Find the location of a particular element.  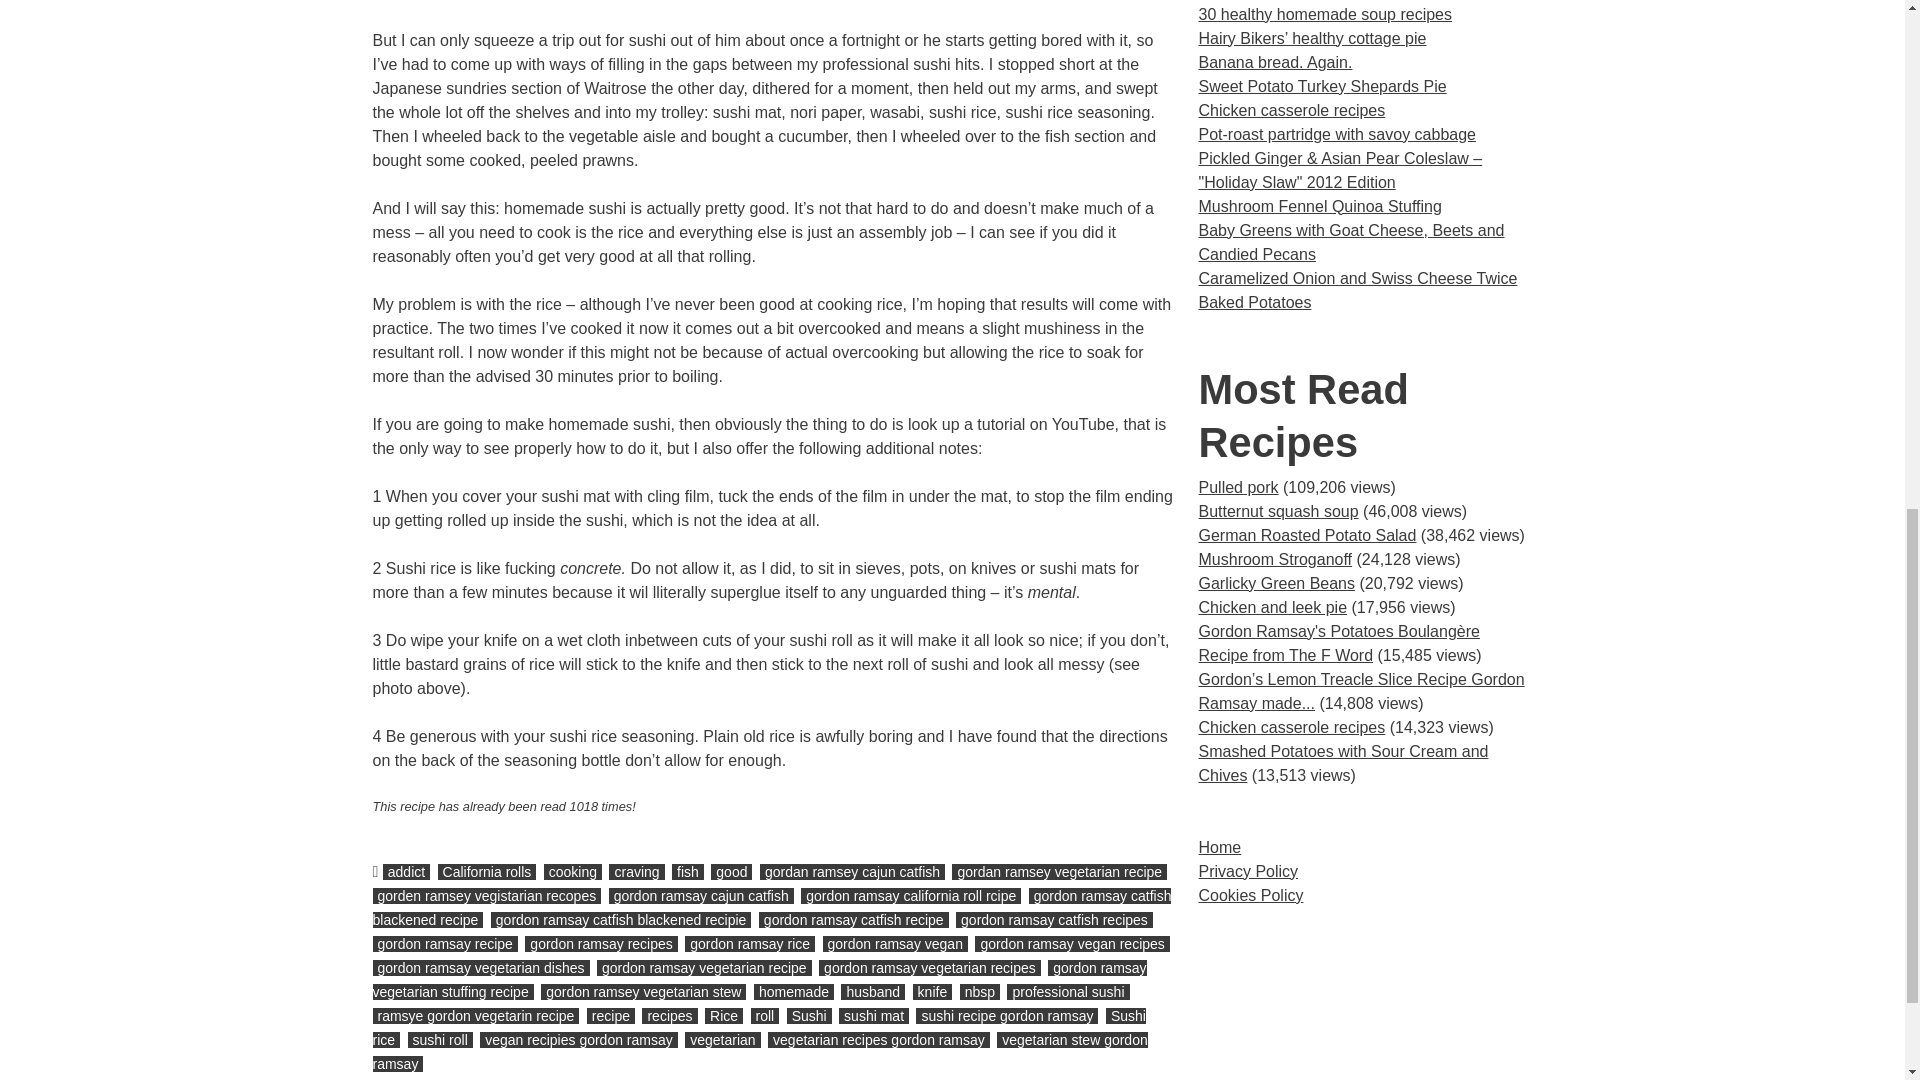

craving is located at coordinates (636, 872).